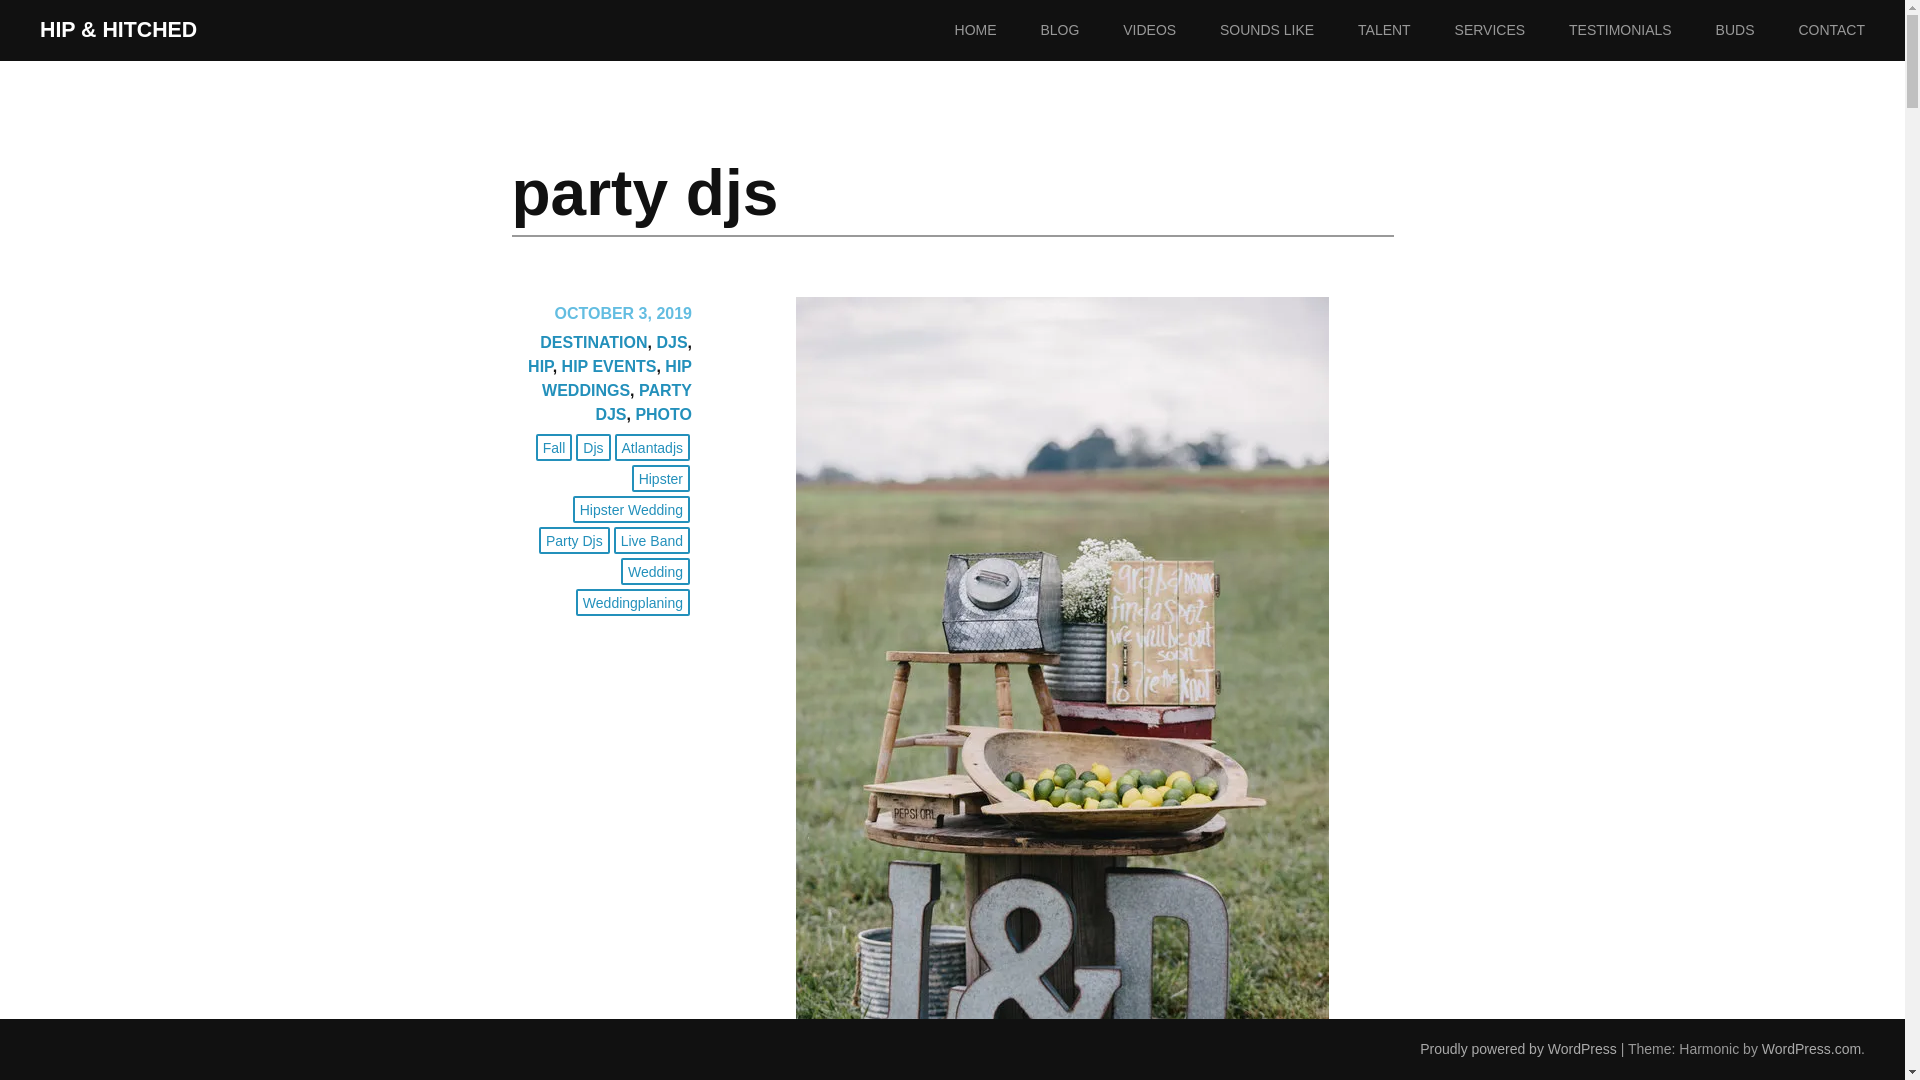 The image size is (1920, 1080). Describe the element at coordinates (1404, 30) in the screenshot. I see `TALENT` at that location.